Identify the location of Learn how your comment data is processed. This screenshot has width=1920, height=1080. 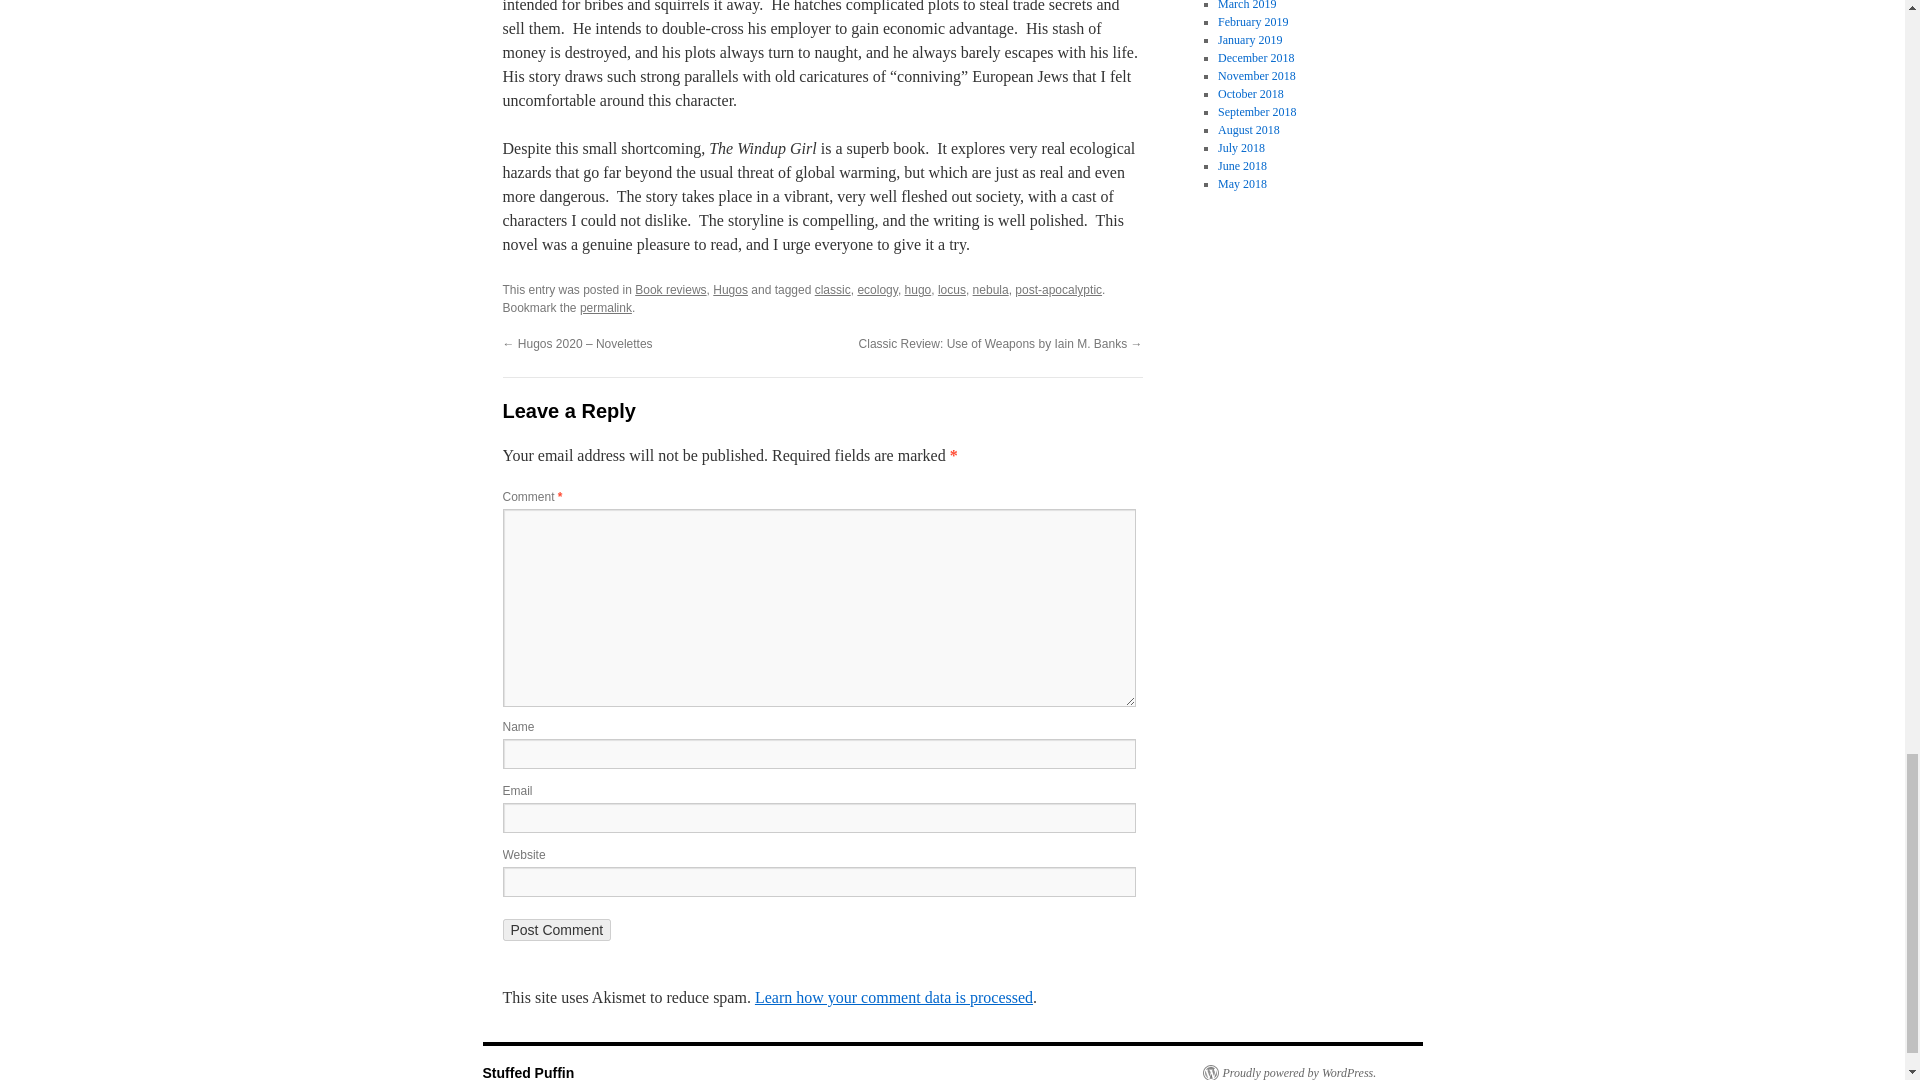
(893, 997).